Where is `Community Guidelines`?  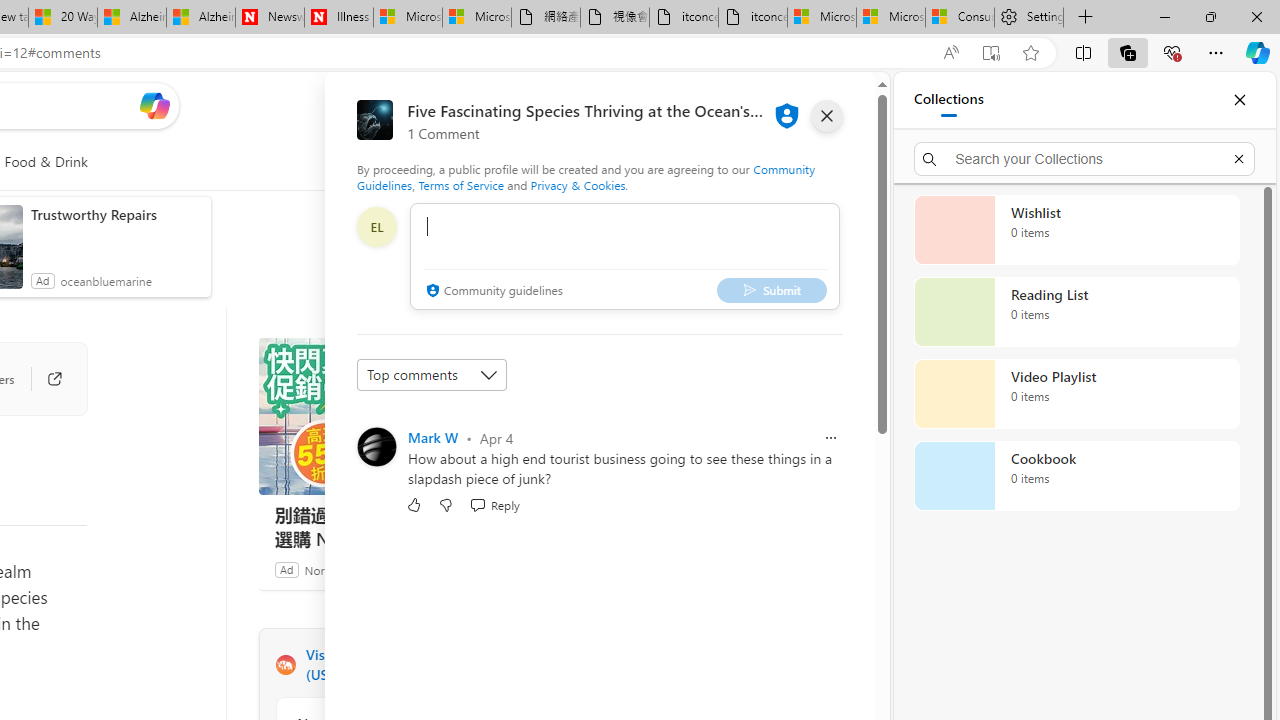
Community Guidelines is located at coordinates (586, 176).